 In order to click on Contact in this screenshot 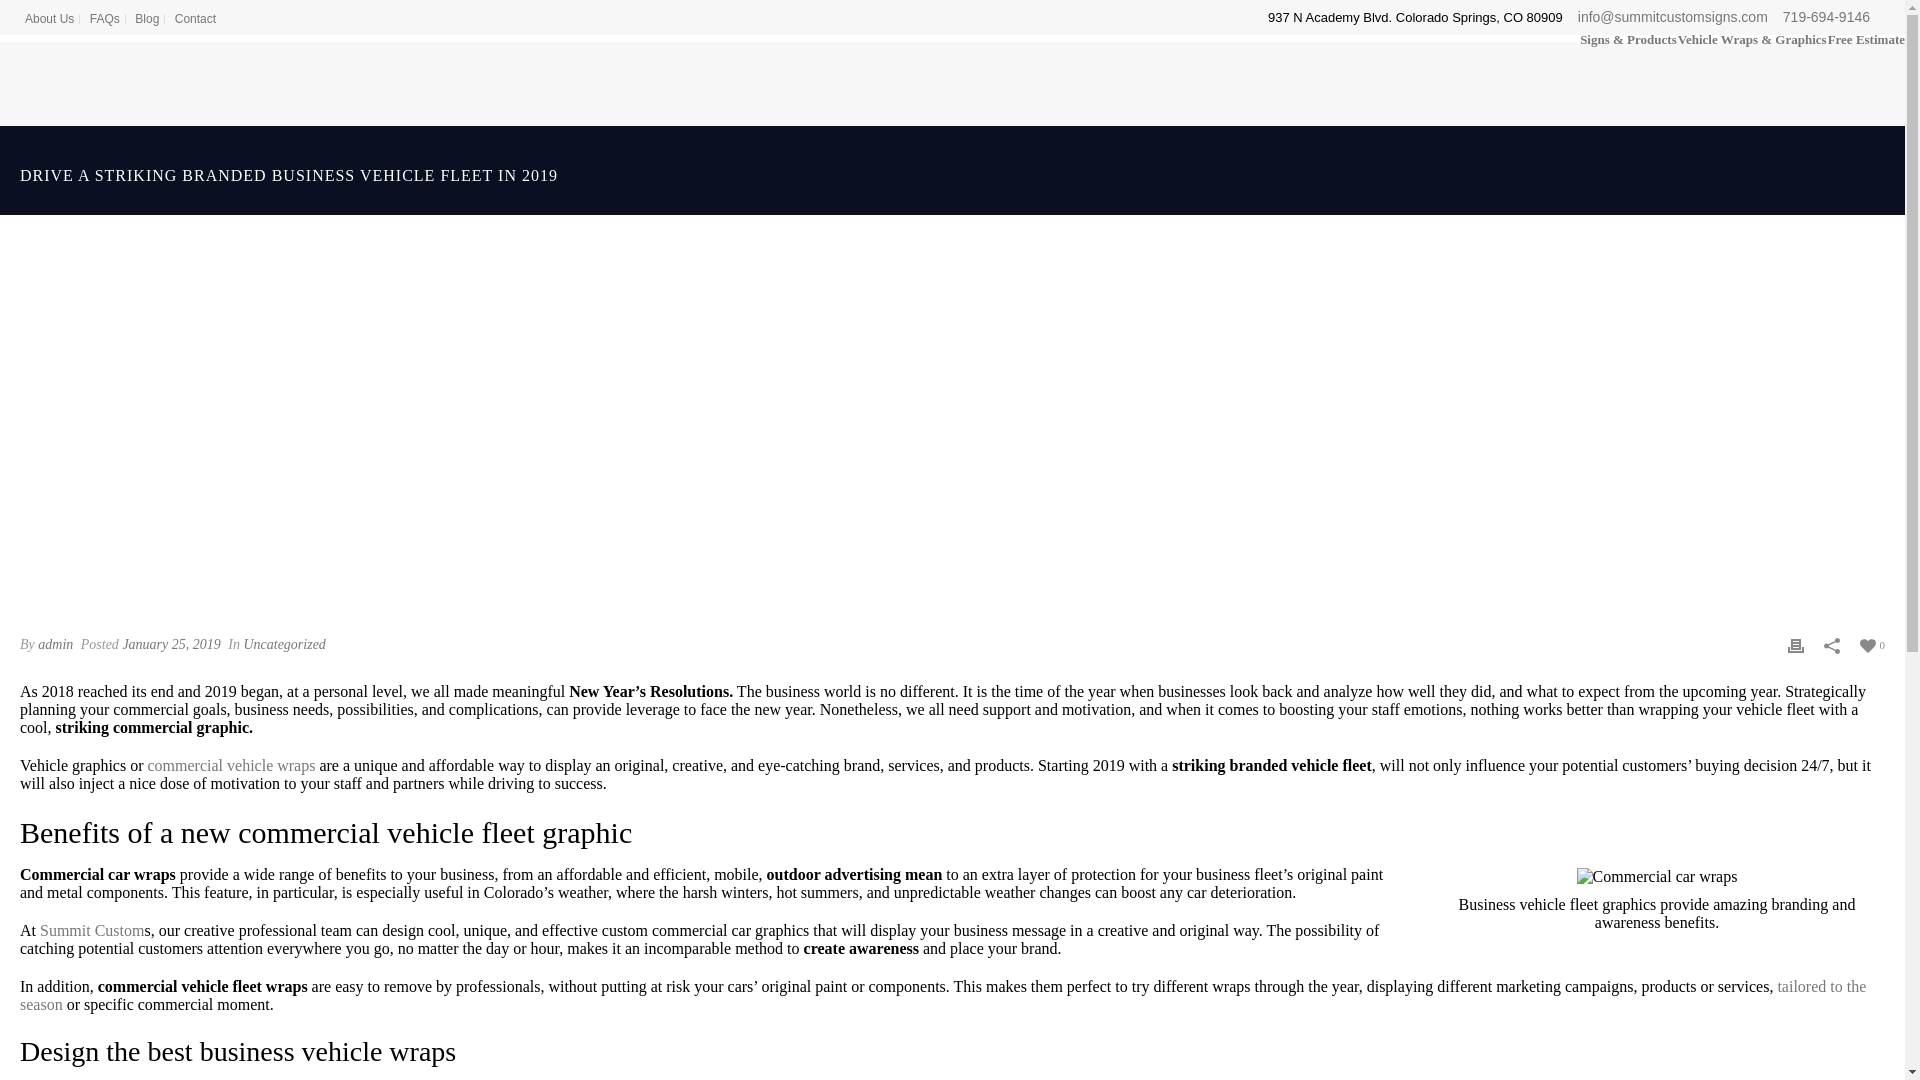, I will do `click(195, 18)`.